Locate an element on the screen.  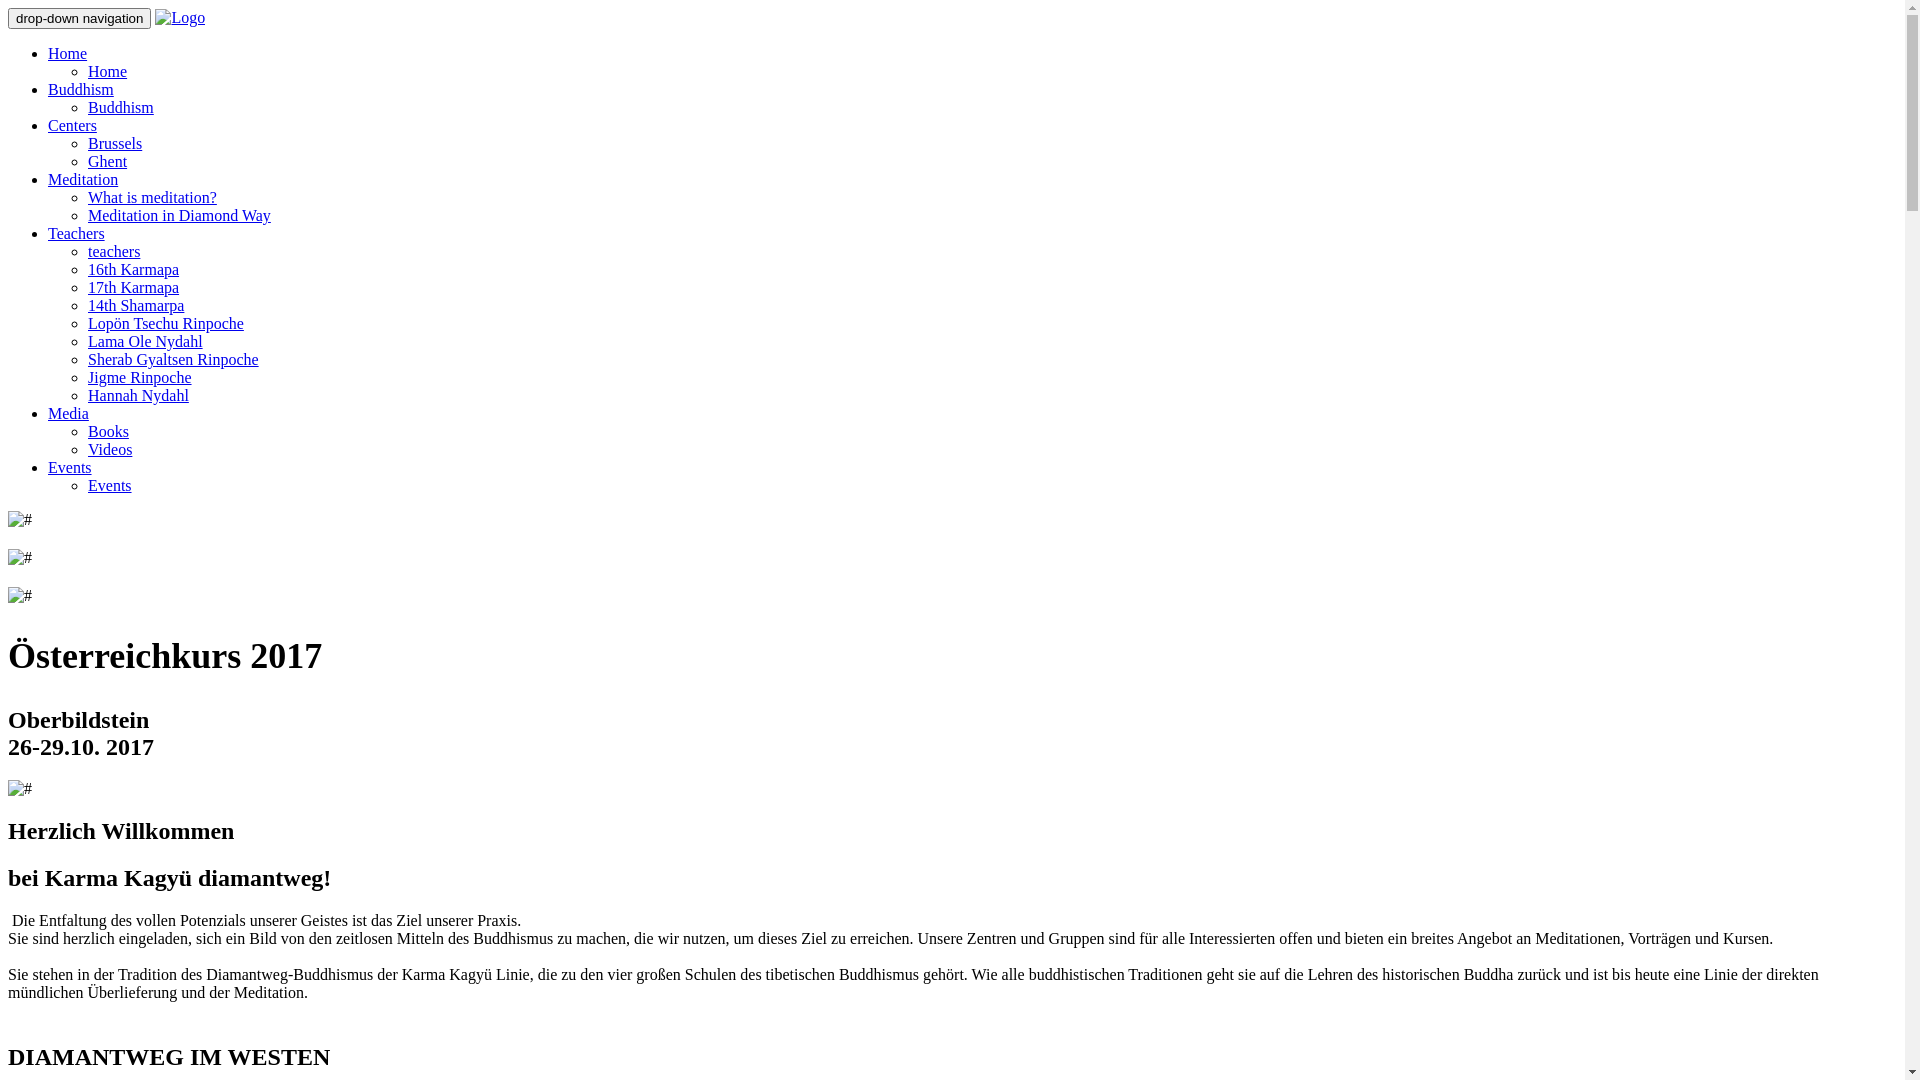
Sherab Gyaltsen Rinpoche is located at coordinates (174, 360).